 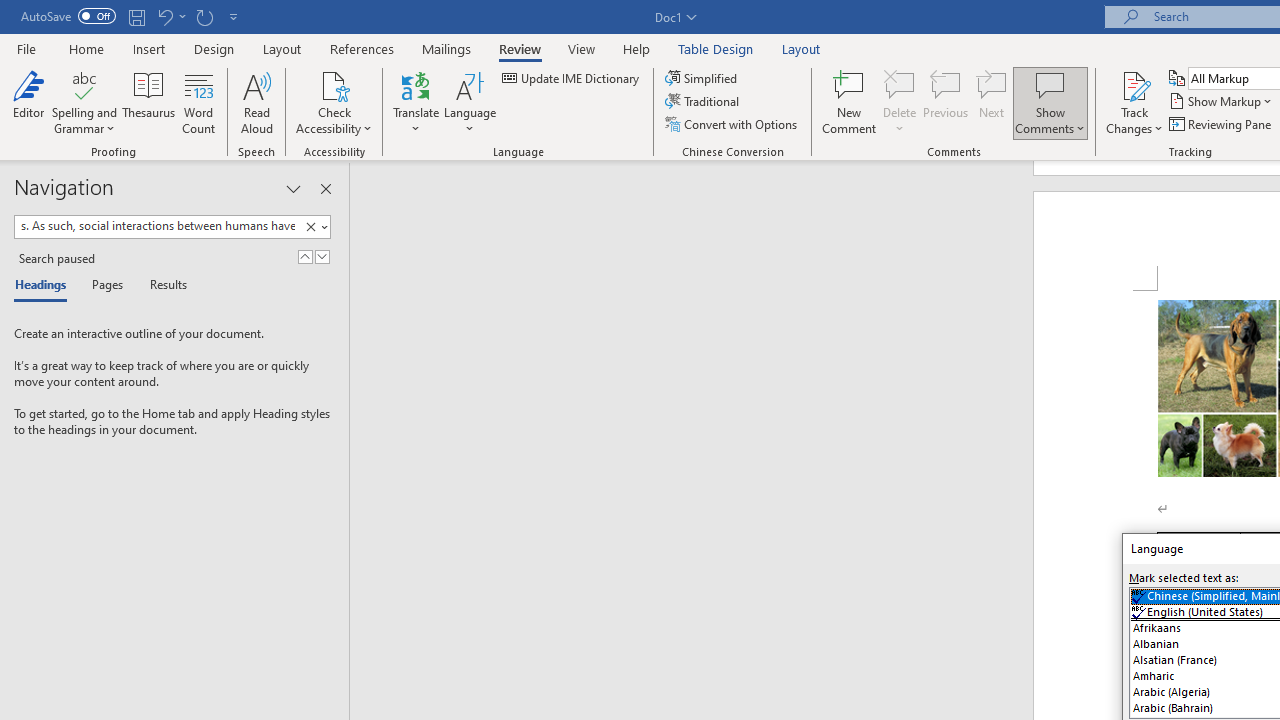 I want to click on Convert with Options..., so click(x=732, y=124).